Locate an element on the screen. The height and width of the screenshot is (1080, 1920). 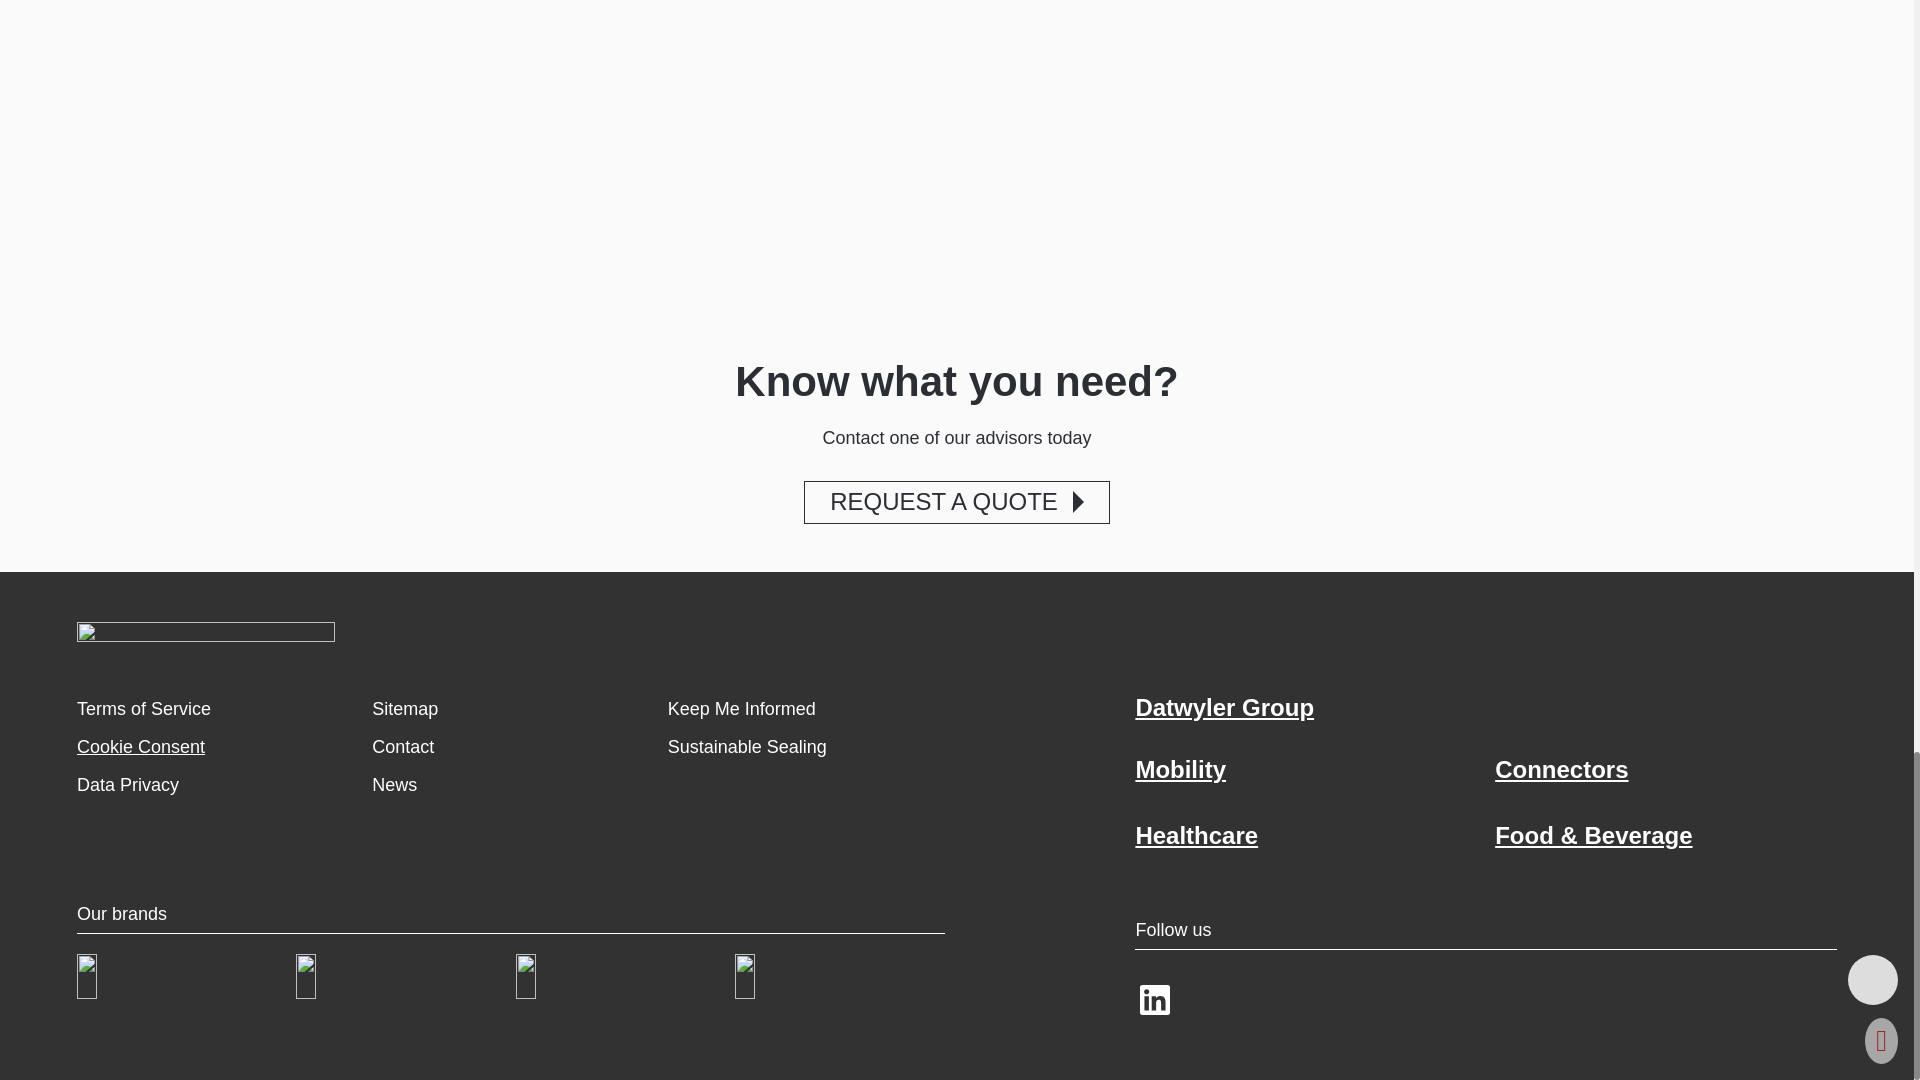
REQUEST A QUOTE is located at coordinates (956, 502).